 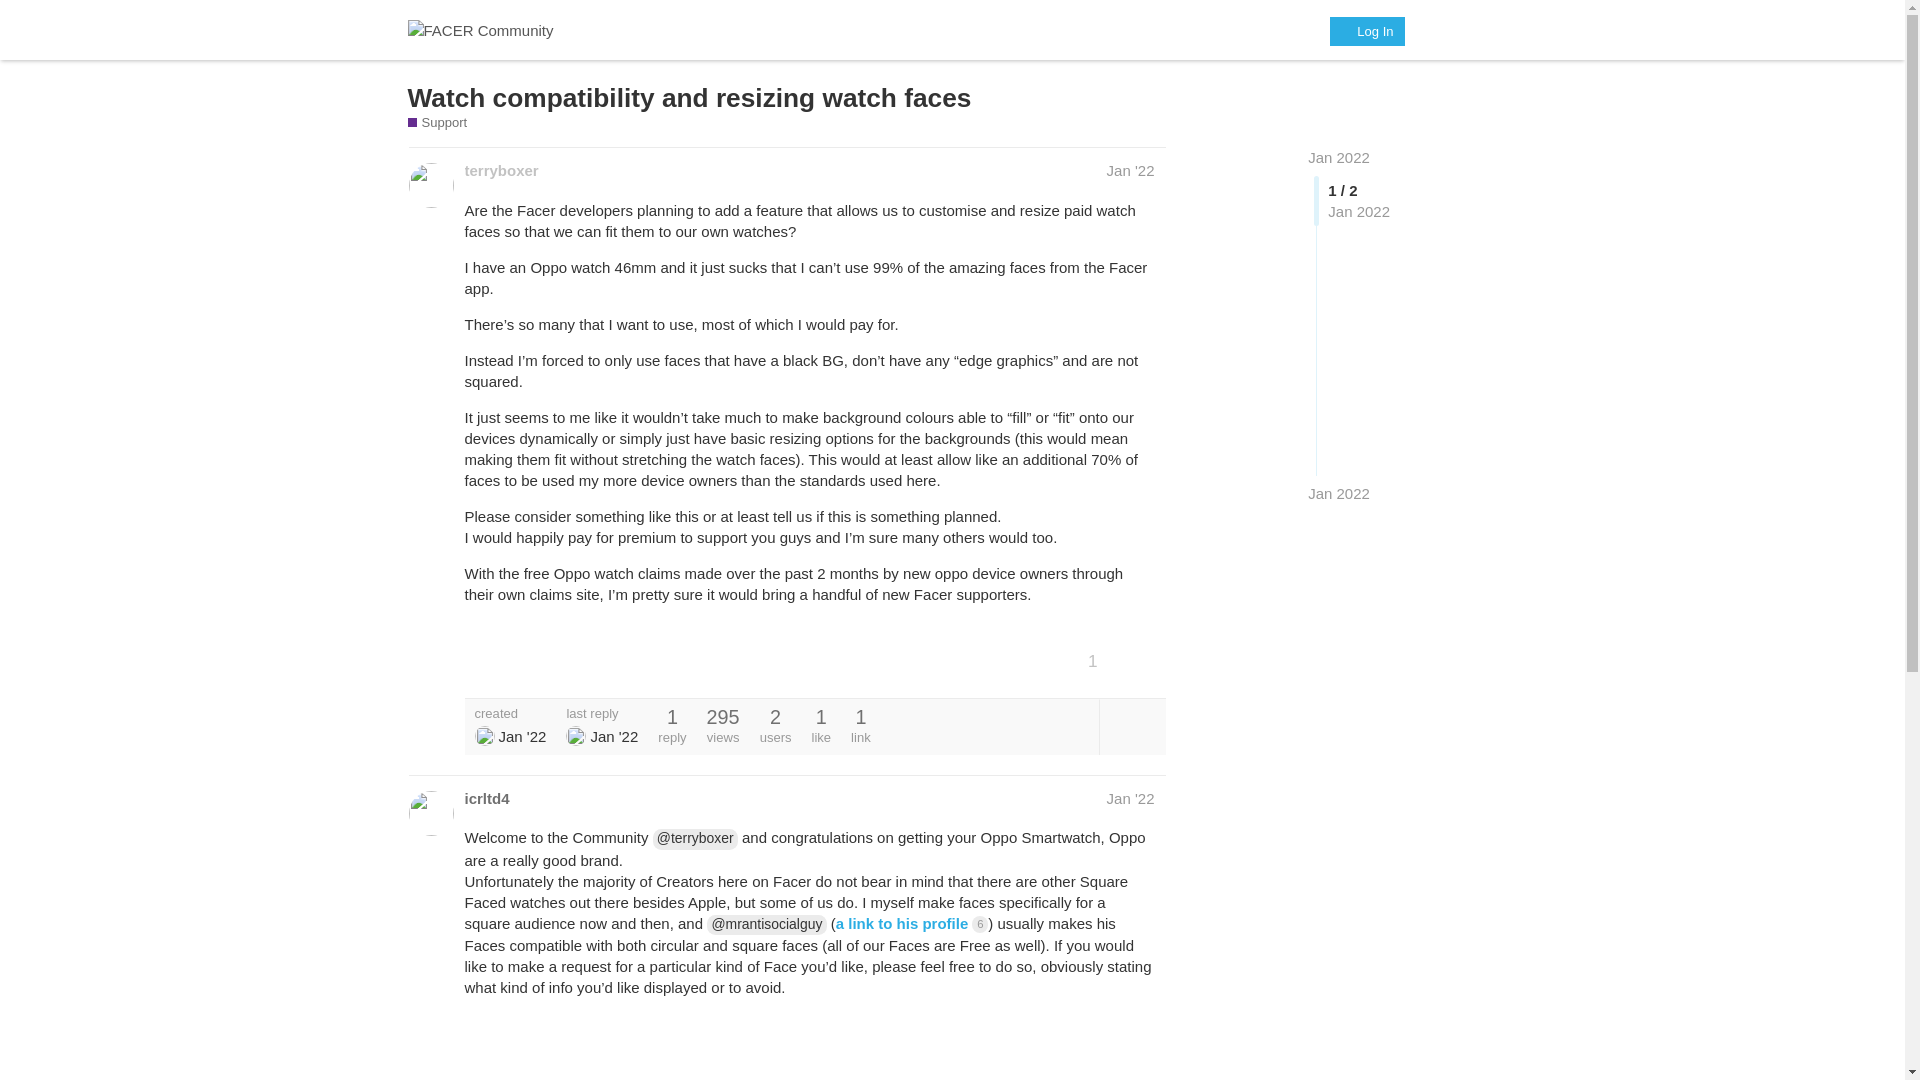 I want to click on Jan 23, 2022 7:54 pm, so click(x=613, y=736).